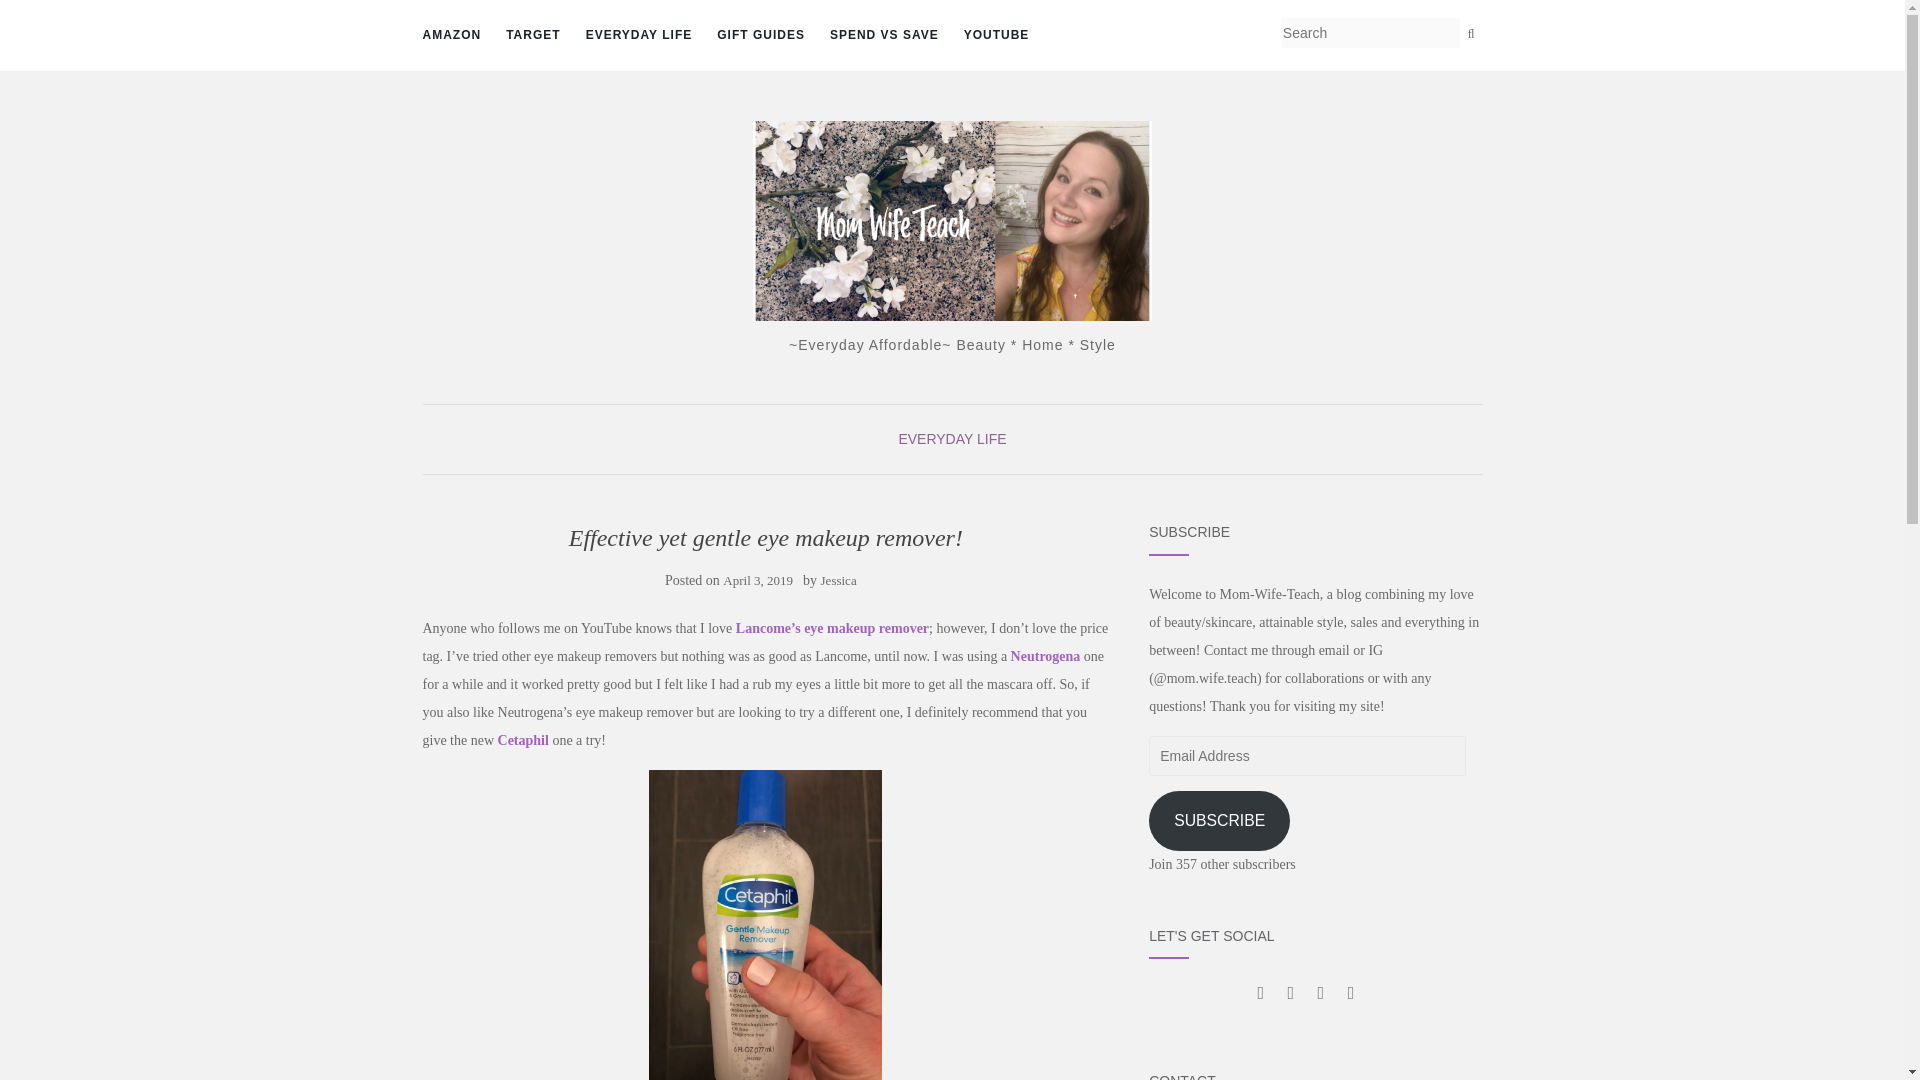  I want to click on Gift Guides, so click(760, 36).